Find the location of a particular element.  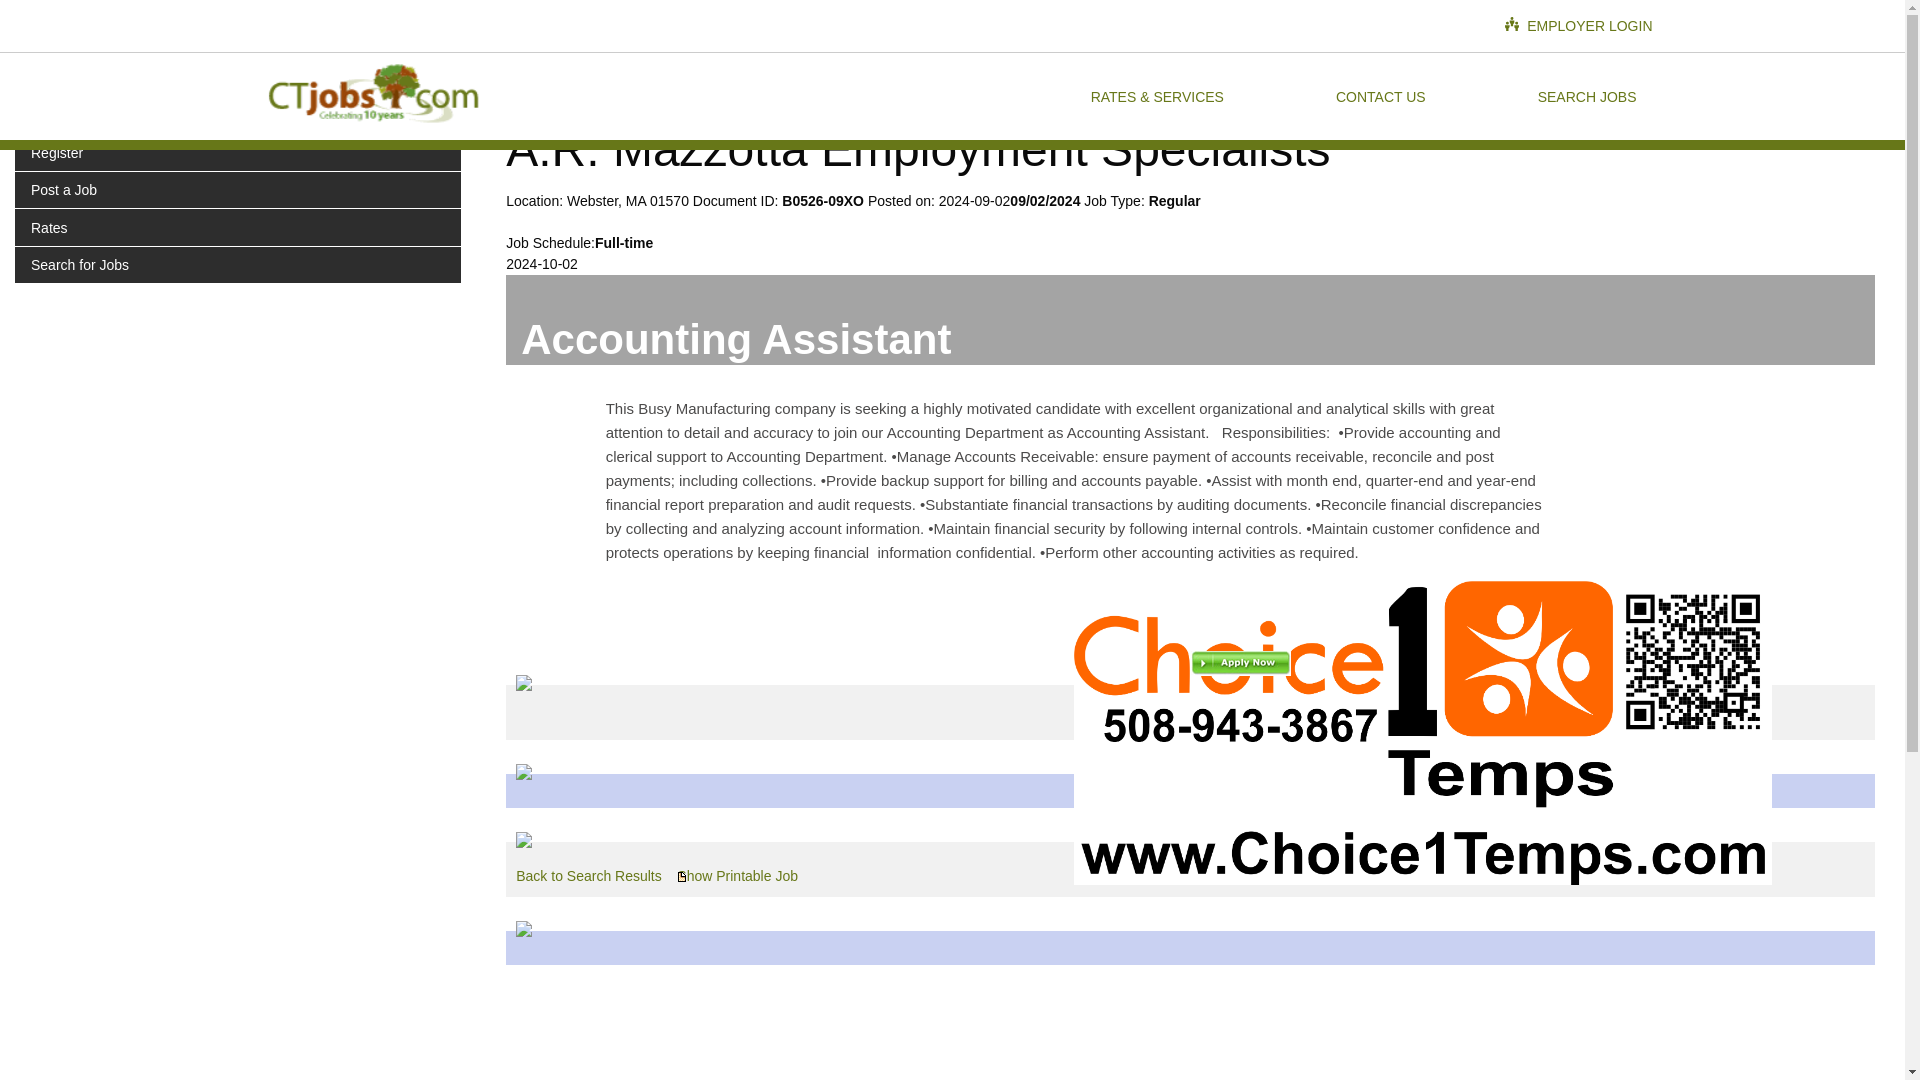

Rates is located at coordinates (238, 227).